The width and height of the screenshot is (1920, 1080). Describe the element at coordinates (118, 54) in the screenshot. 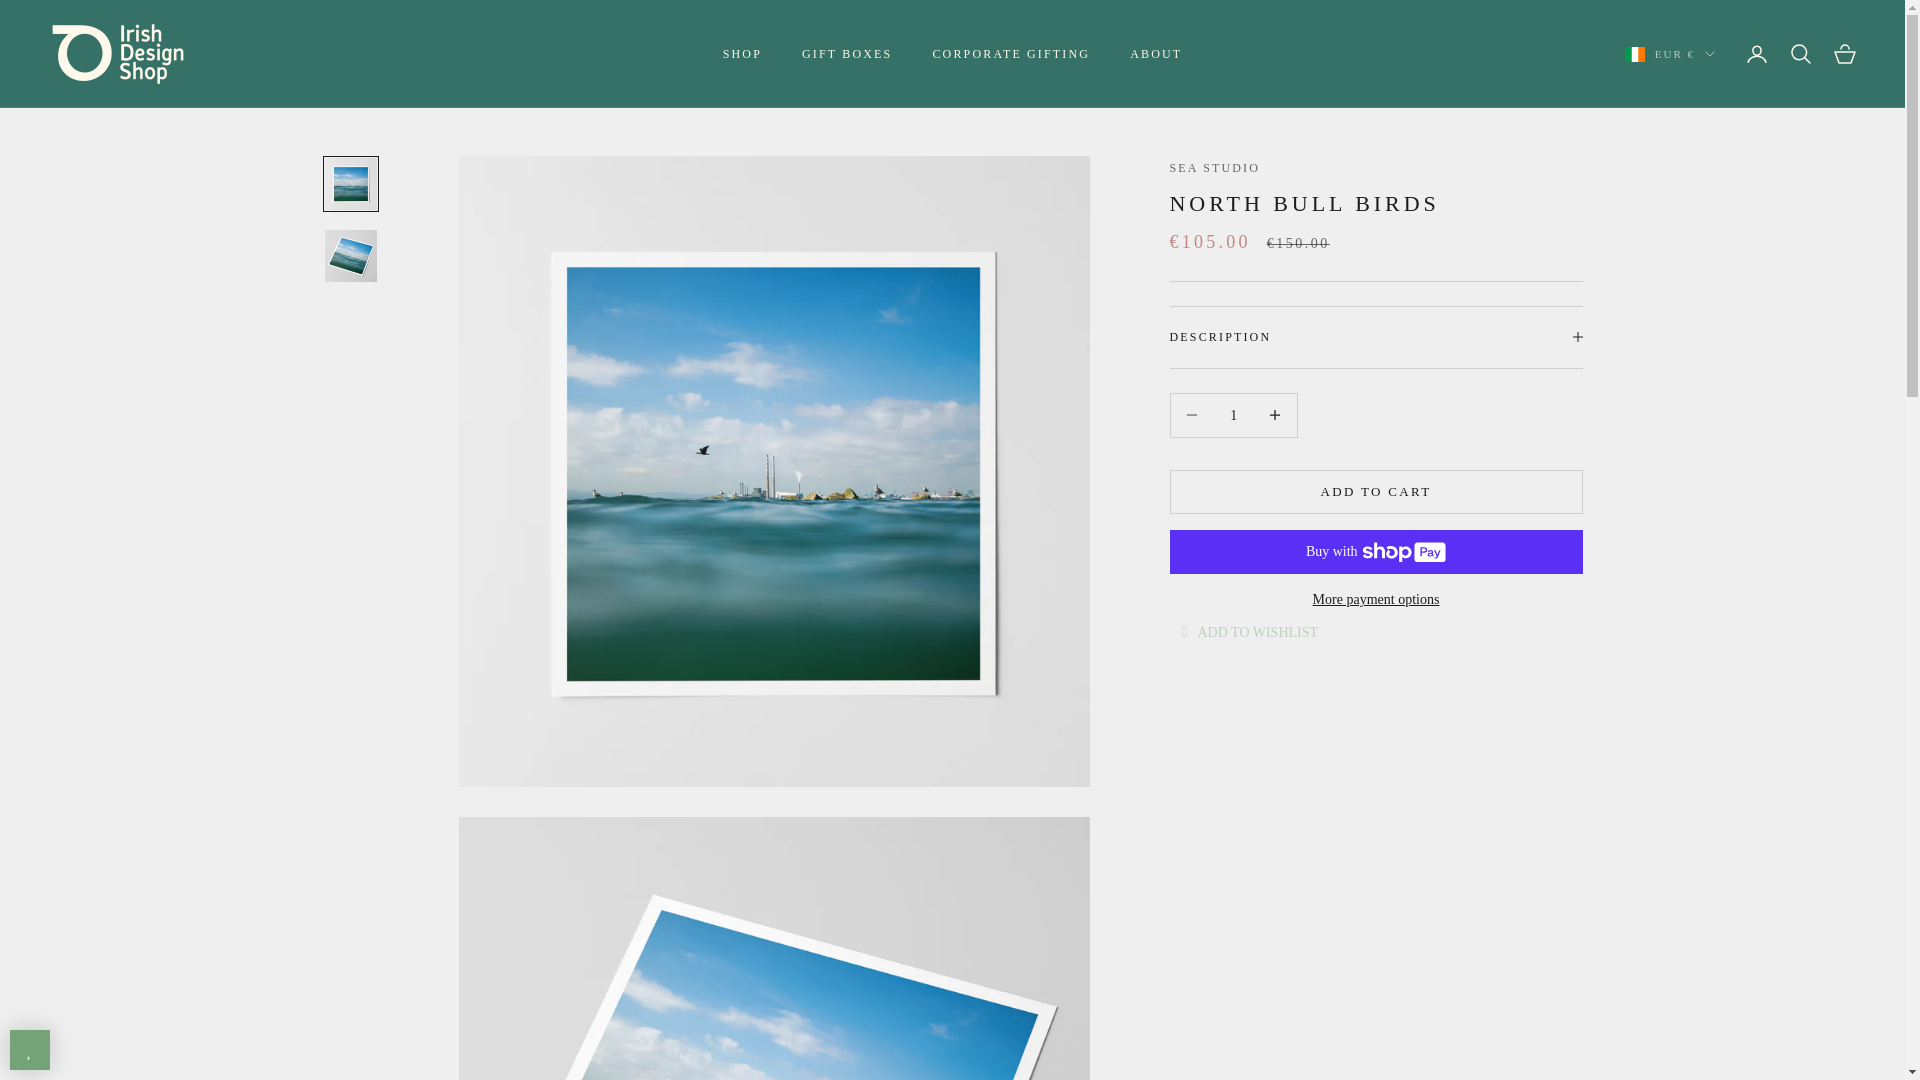

I see `Irish Design Shop` at that location.